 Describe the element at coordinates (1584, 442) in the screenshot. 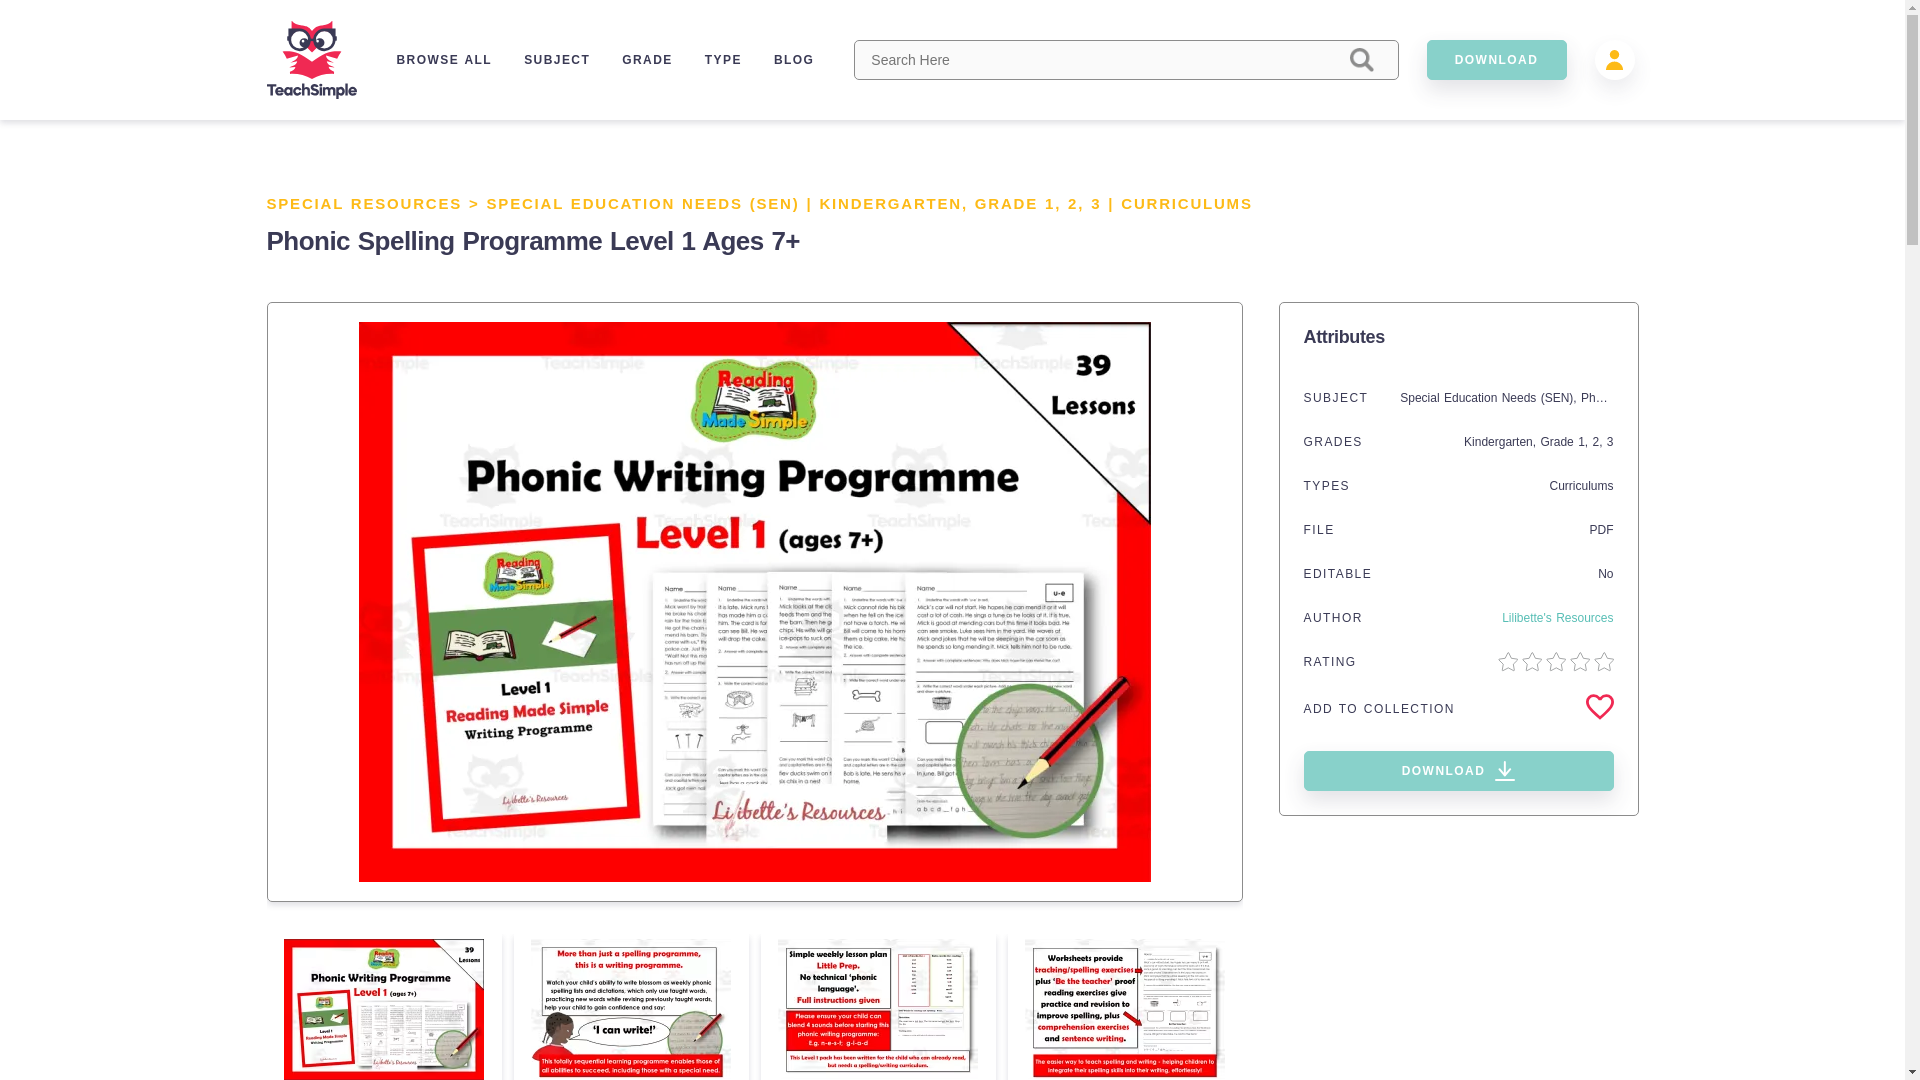

I see `1,` at that location.